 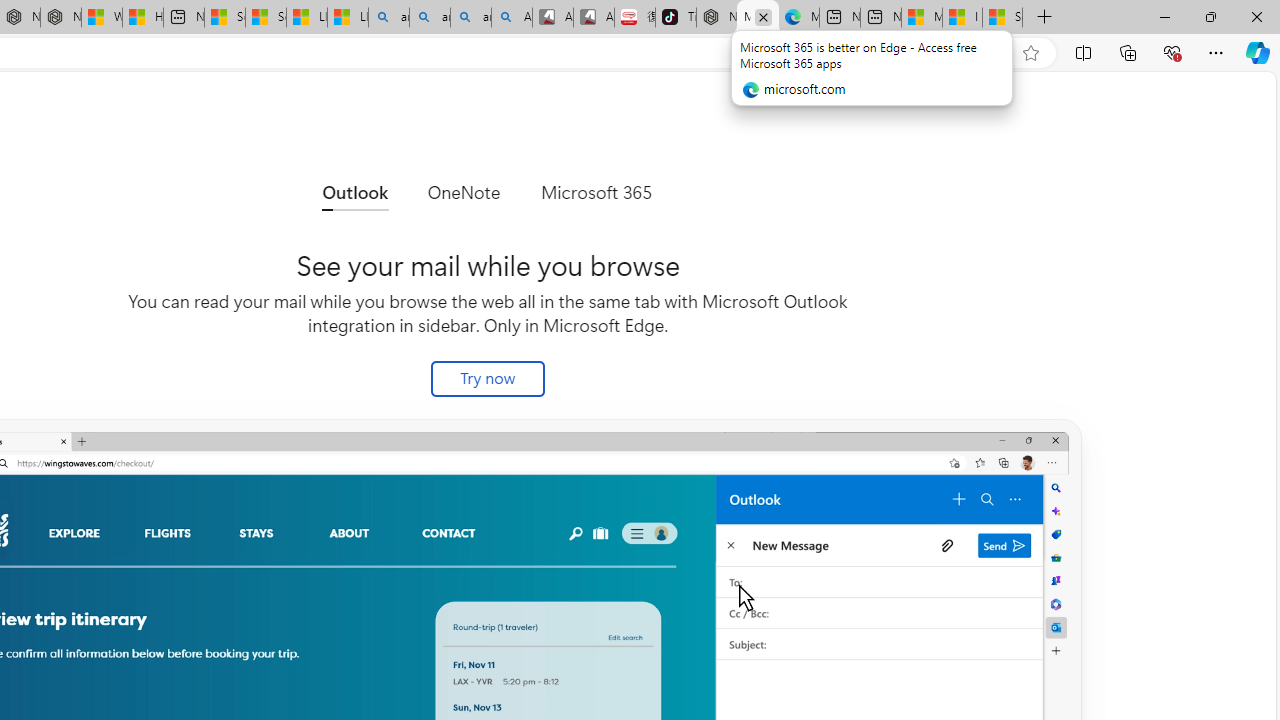 What do you see at coordinates (512, 18) in the screenshot?
I see `Amazon Echo Robot - Search Images` at bounding box center [512, 18].